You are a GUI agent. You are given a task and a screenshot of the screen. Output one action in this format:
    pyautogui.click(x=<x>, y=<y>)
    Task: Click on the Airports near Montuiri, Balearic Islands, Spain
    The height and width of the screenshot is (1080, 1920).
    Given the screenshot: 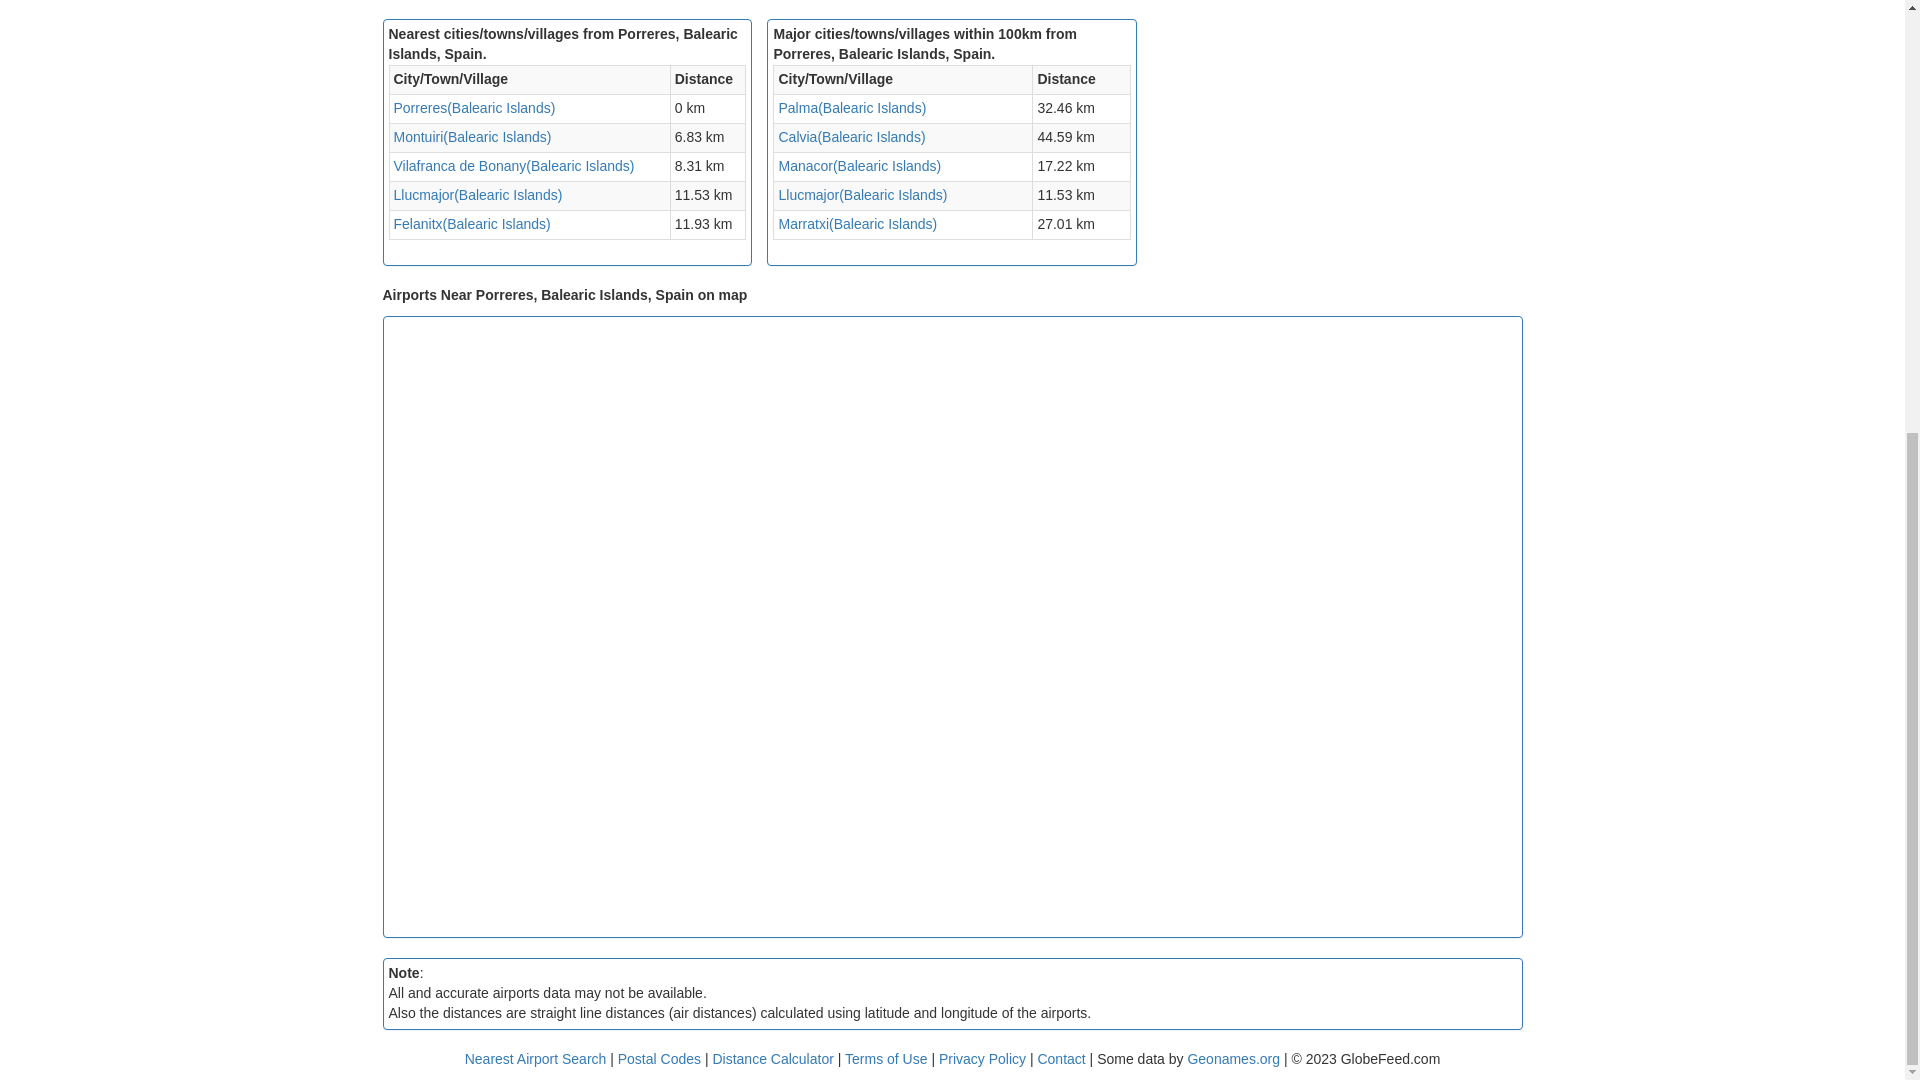 What is the action you would take?
    pyautogui.click(x=472, y=136)
    